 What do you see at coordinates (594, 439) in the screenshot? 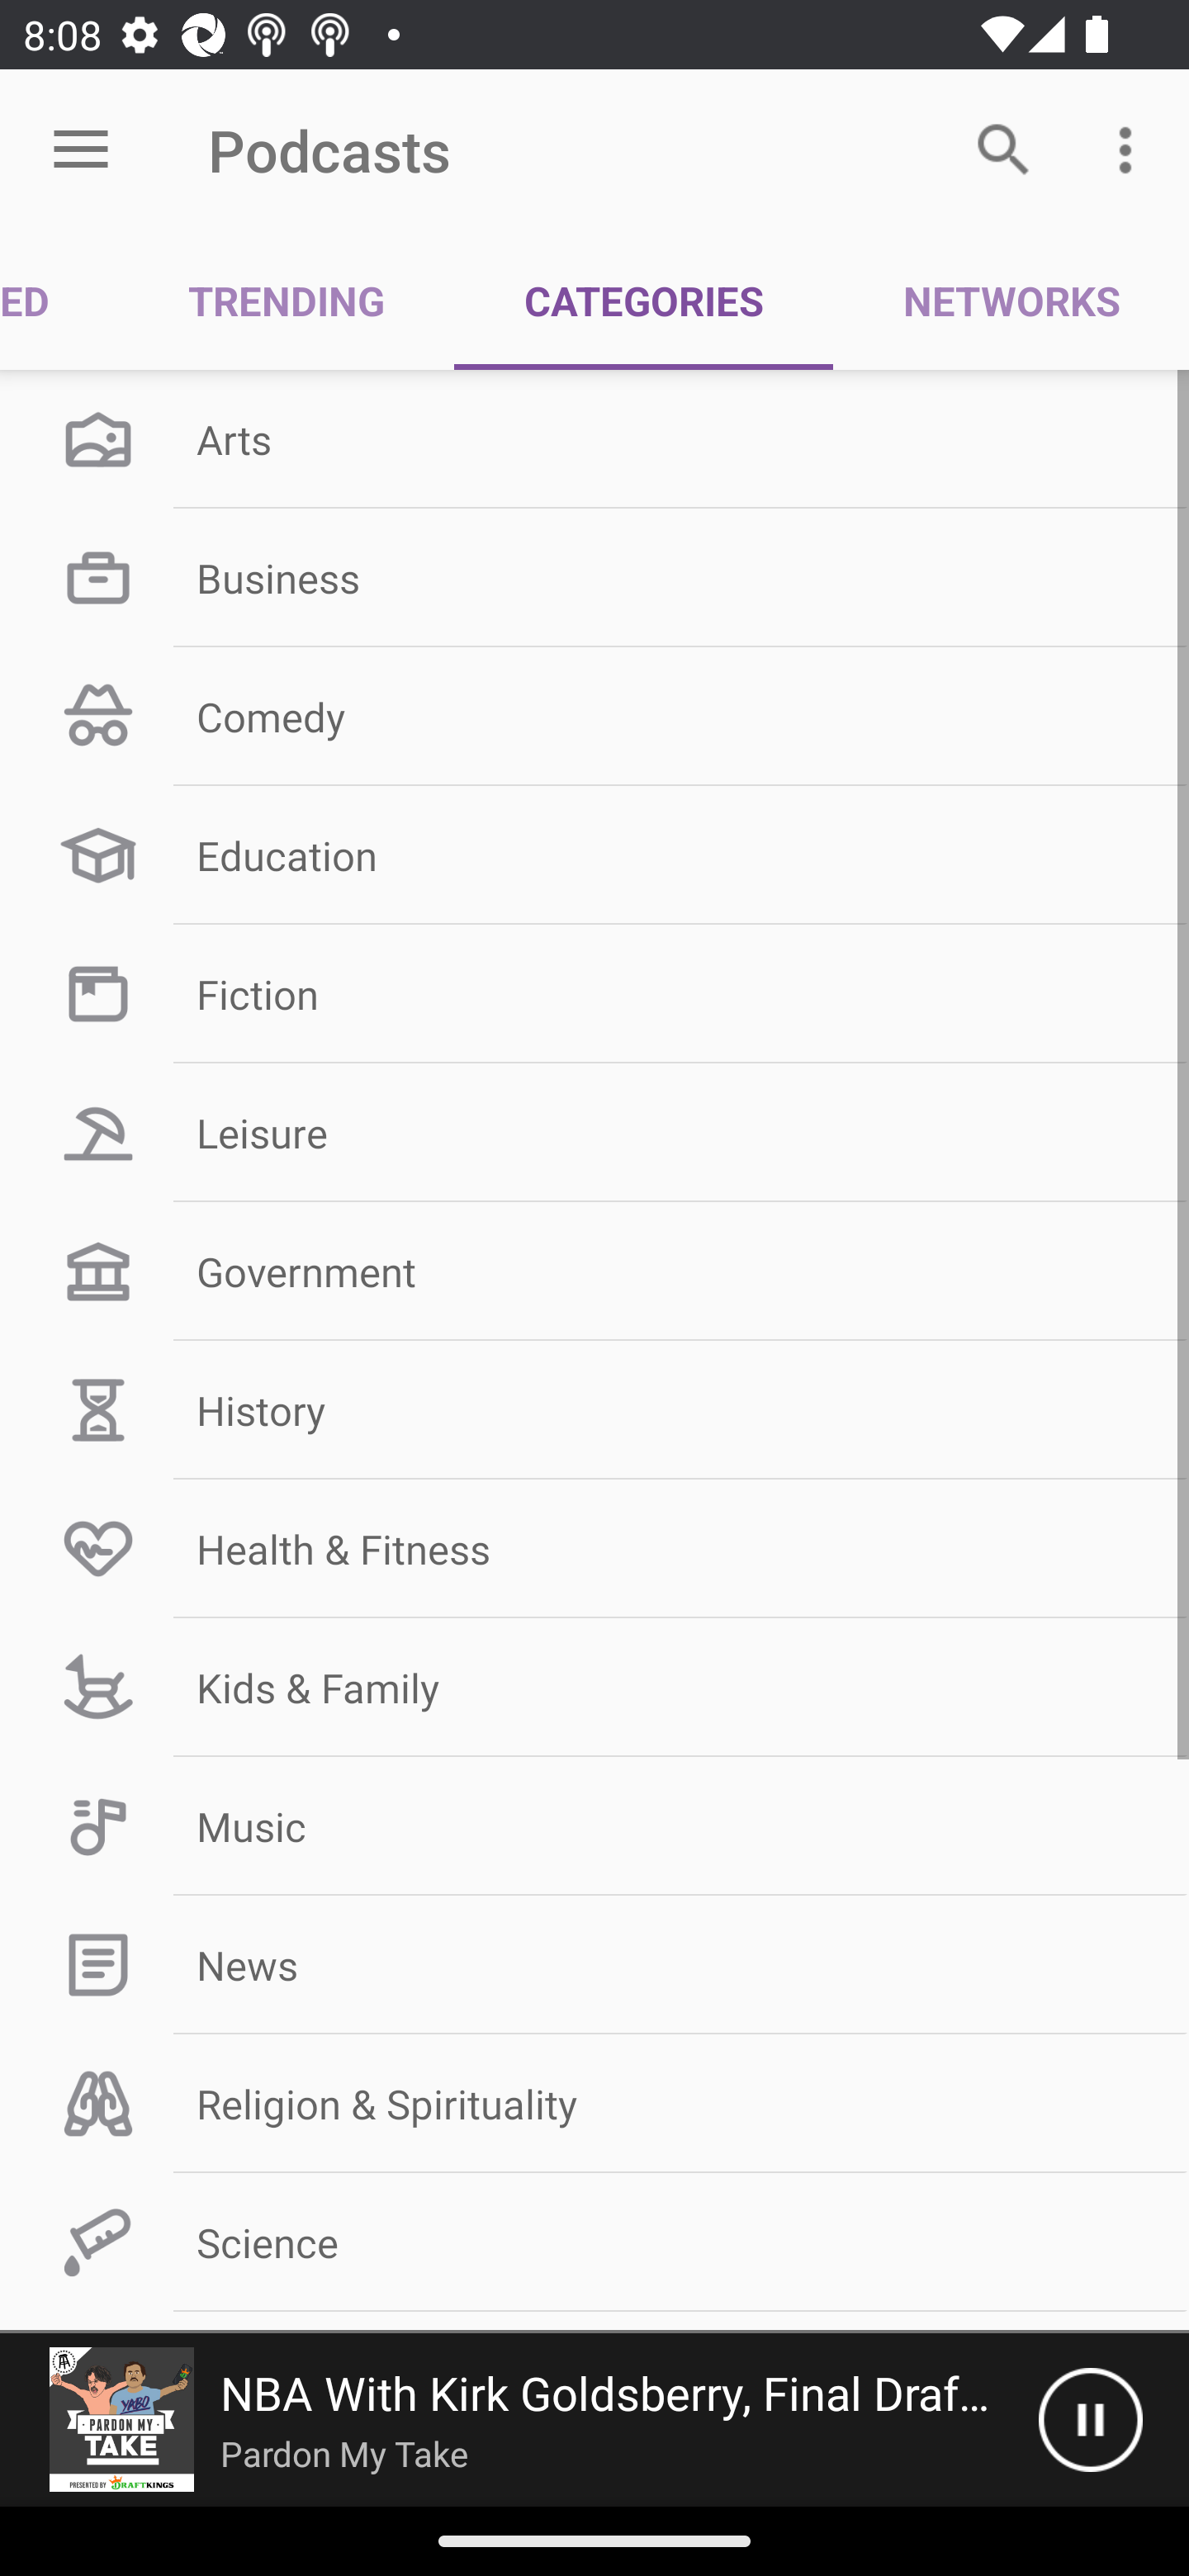
I see `Arts` at bounding box center [594, 439].